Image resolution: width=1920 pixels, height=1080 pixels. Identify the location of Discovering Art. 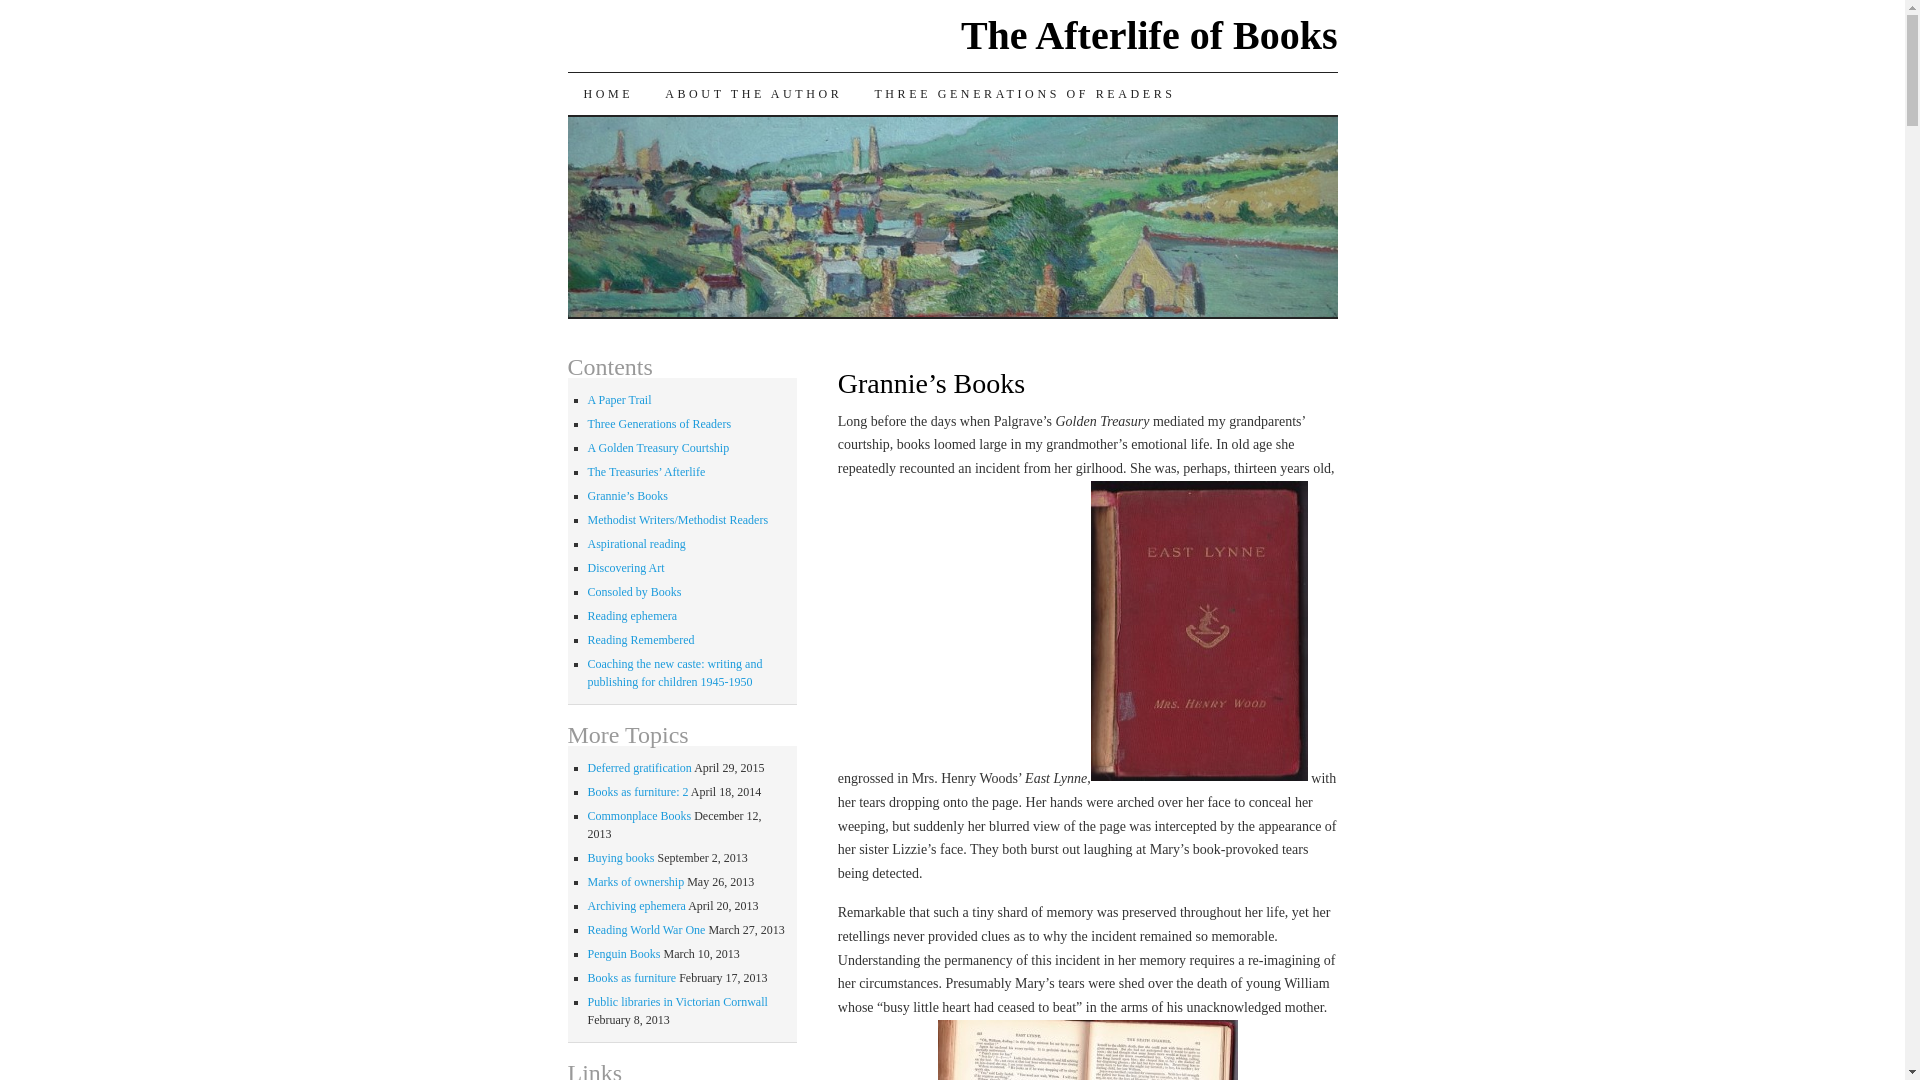
(626, 567).